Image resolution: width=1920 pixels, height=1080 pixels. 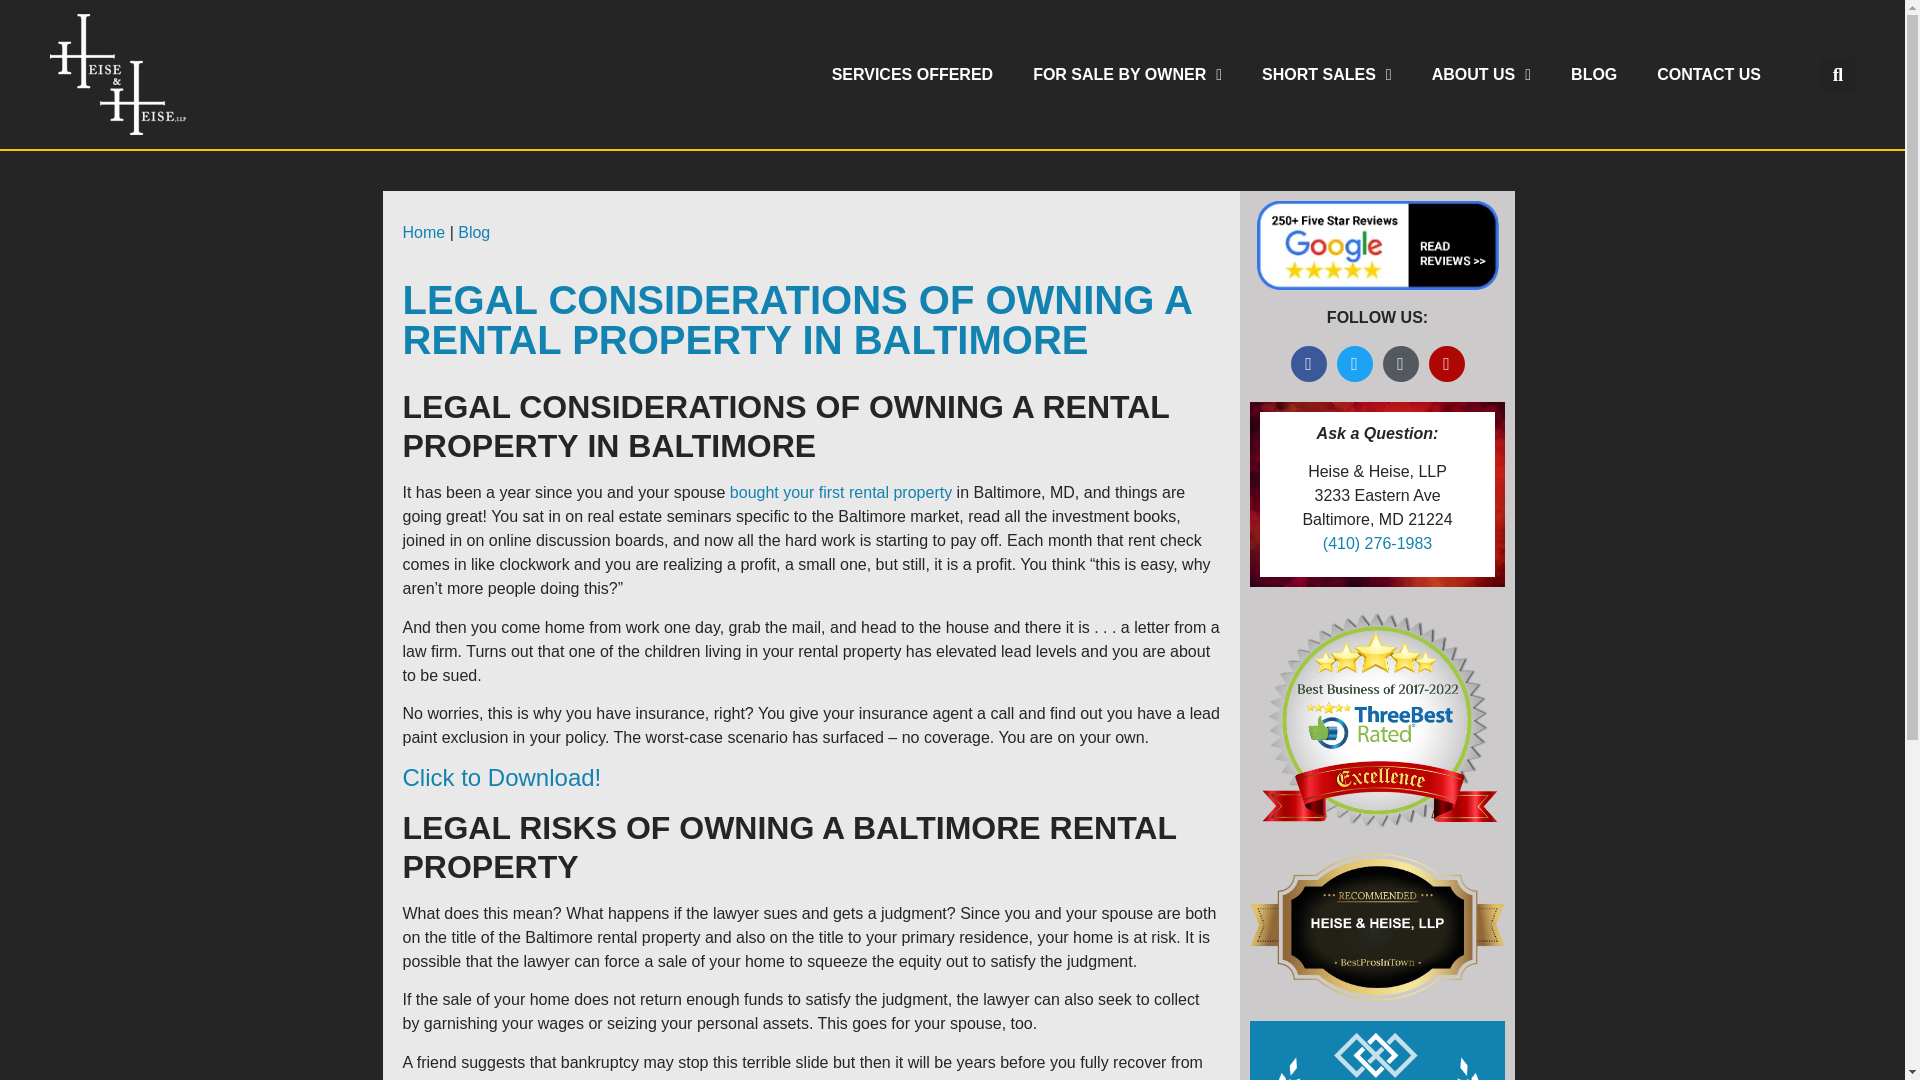 I want to click on CONTACT US, so click(x=1709, y=74).